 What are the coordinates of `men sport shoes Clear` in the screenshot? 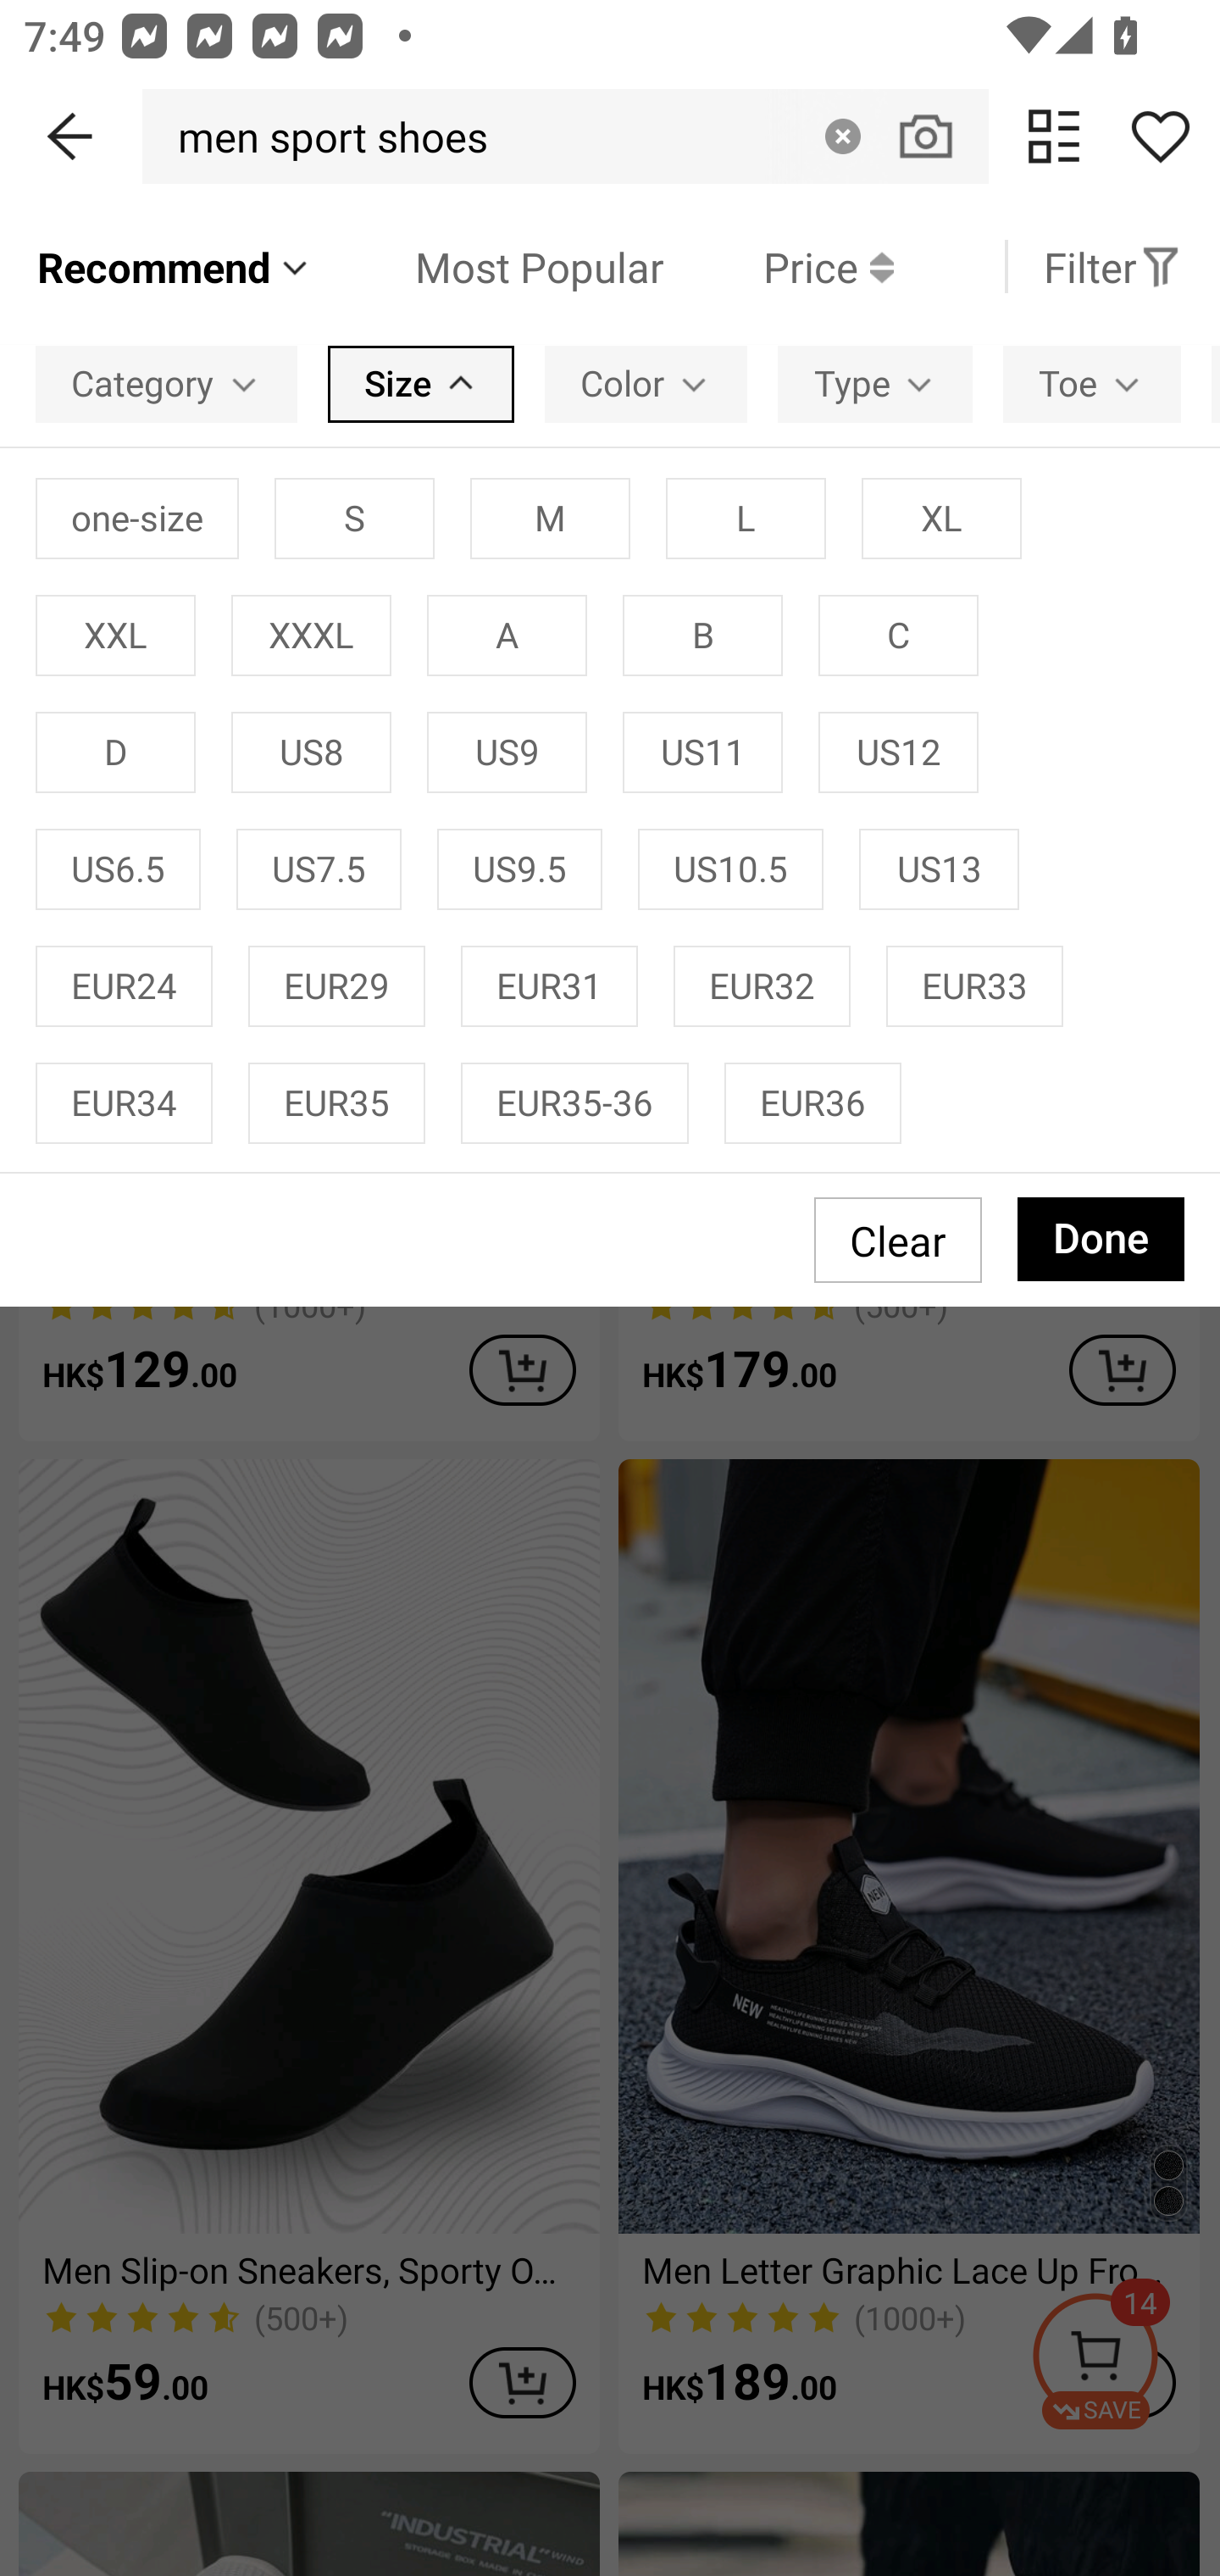 It's located at (565, 136).